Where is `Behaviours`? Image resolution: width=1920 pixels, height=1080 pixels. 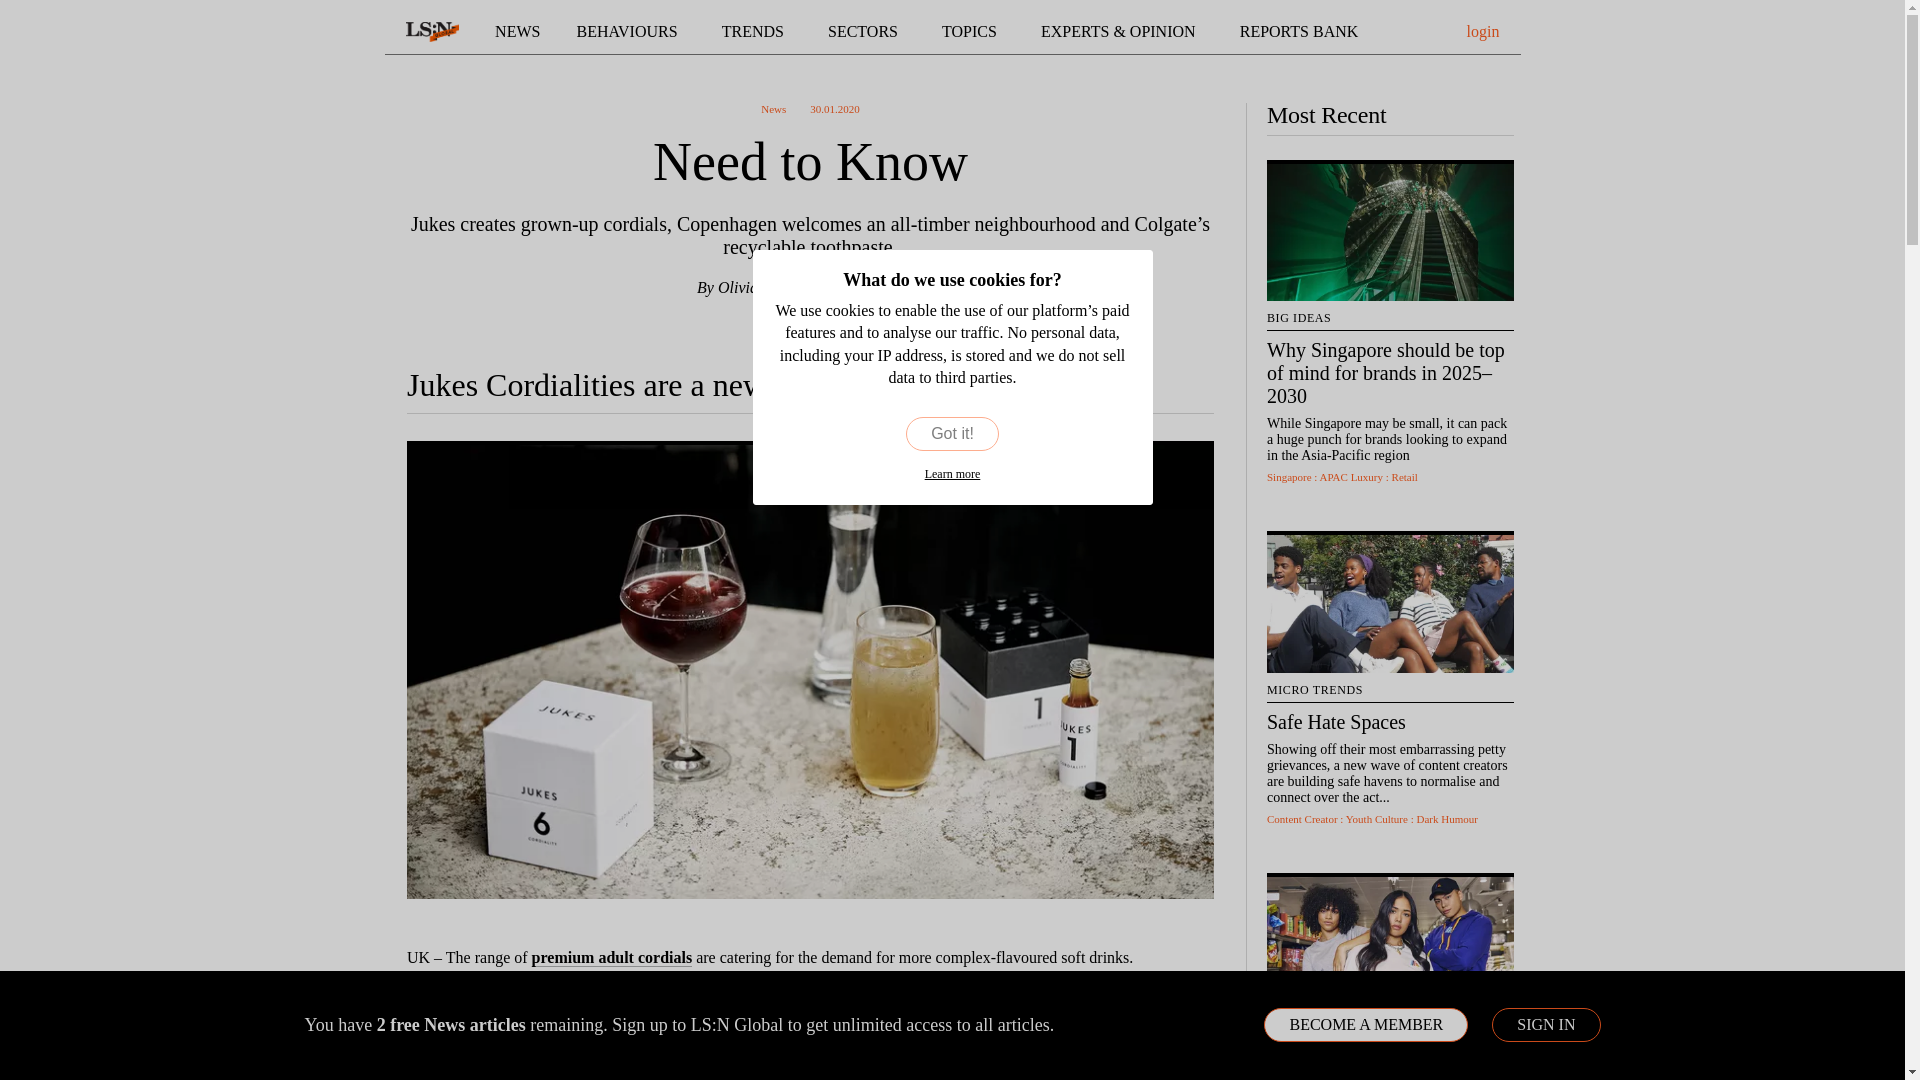
Behaviours is located at coordinates (631, 32).